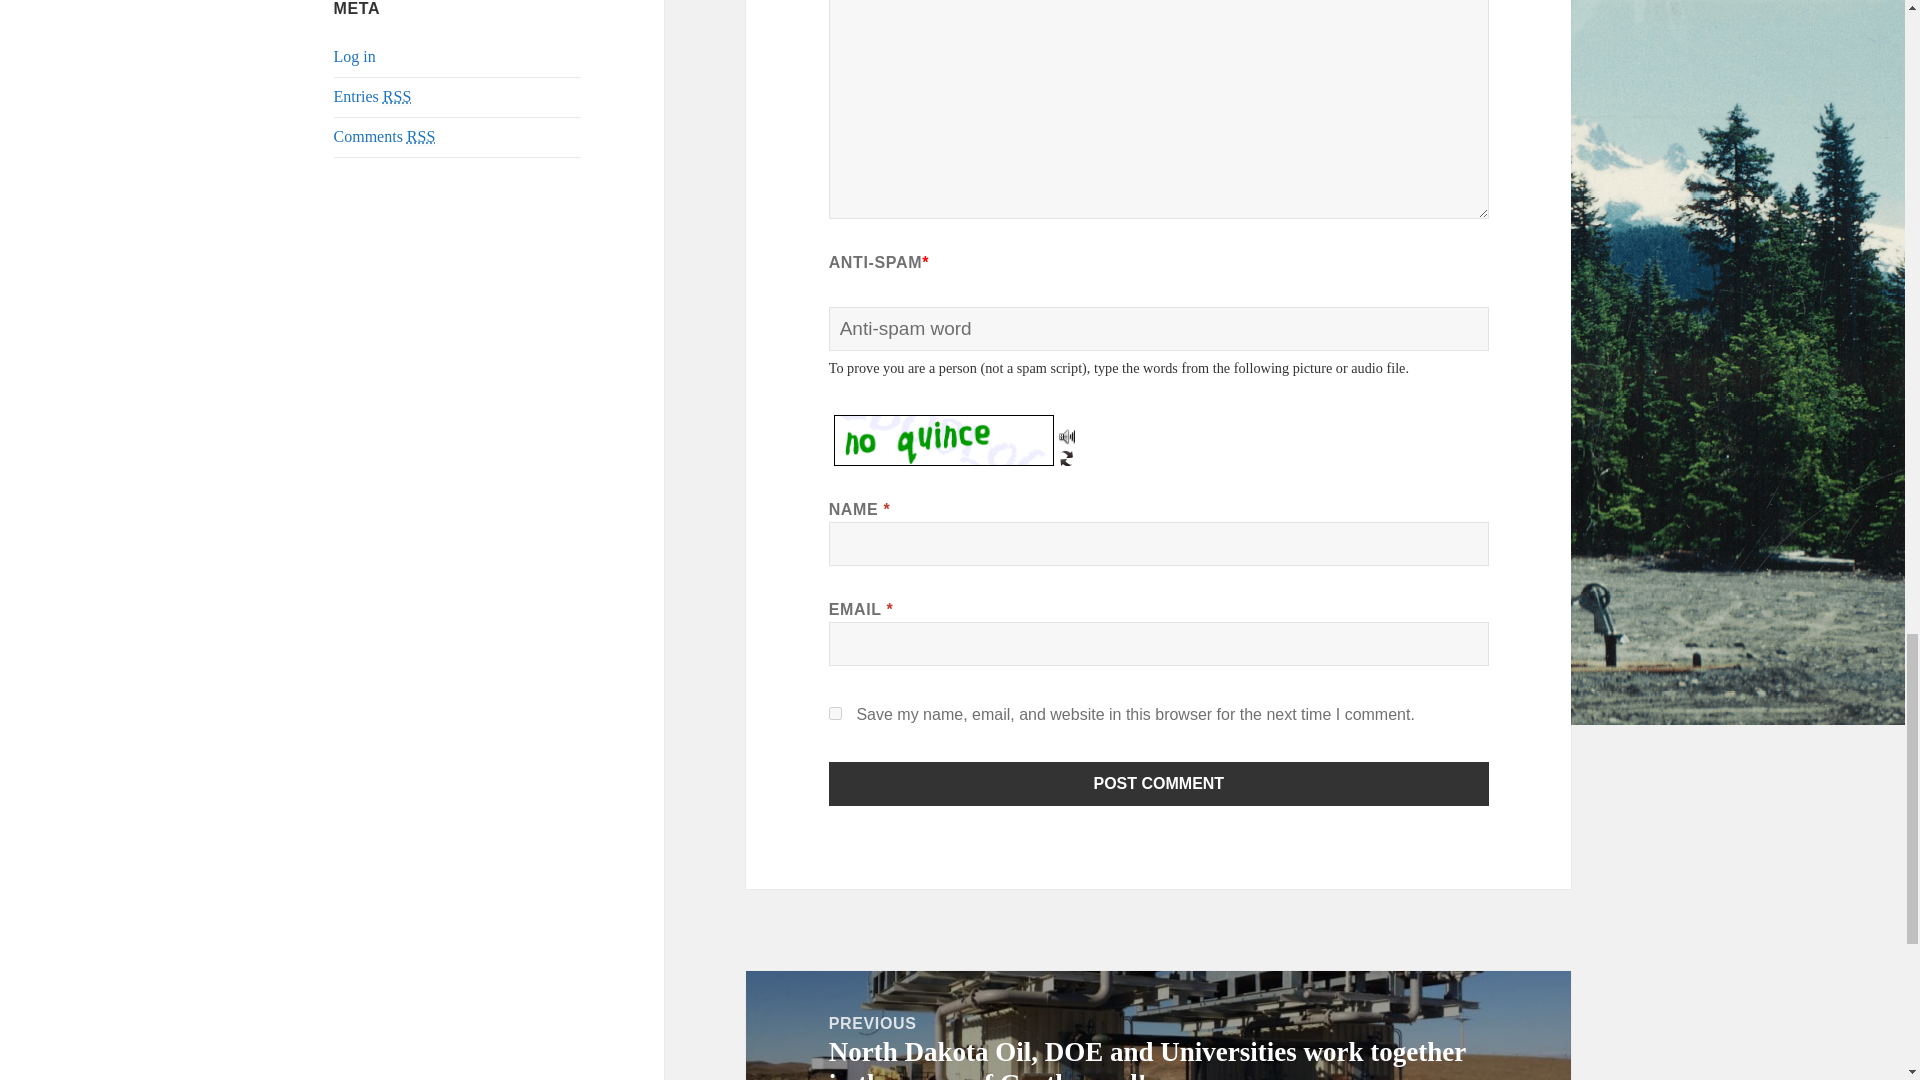 Image resolution: width=1920 pixels, height=1080 pixels. Describe the element at coordinates (836, 714) in the screenshot. I see `yes` at that location.